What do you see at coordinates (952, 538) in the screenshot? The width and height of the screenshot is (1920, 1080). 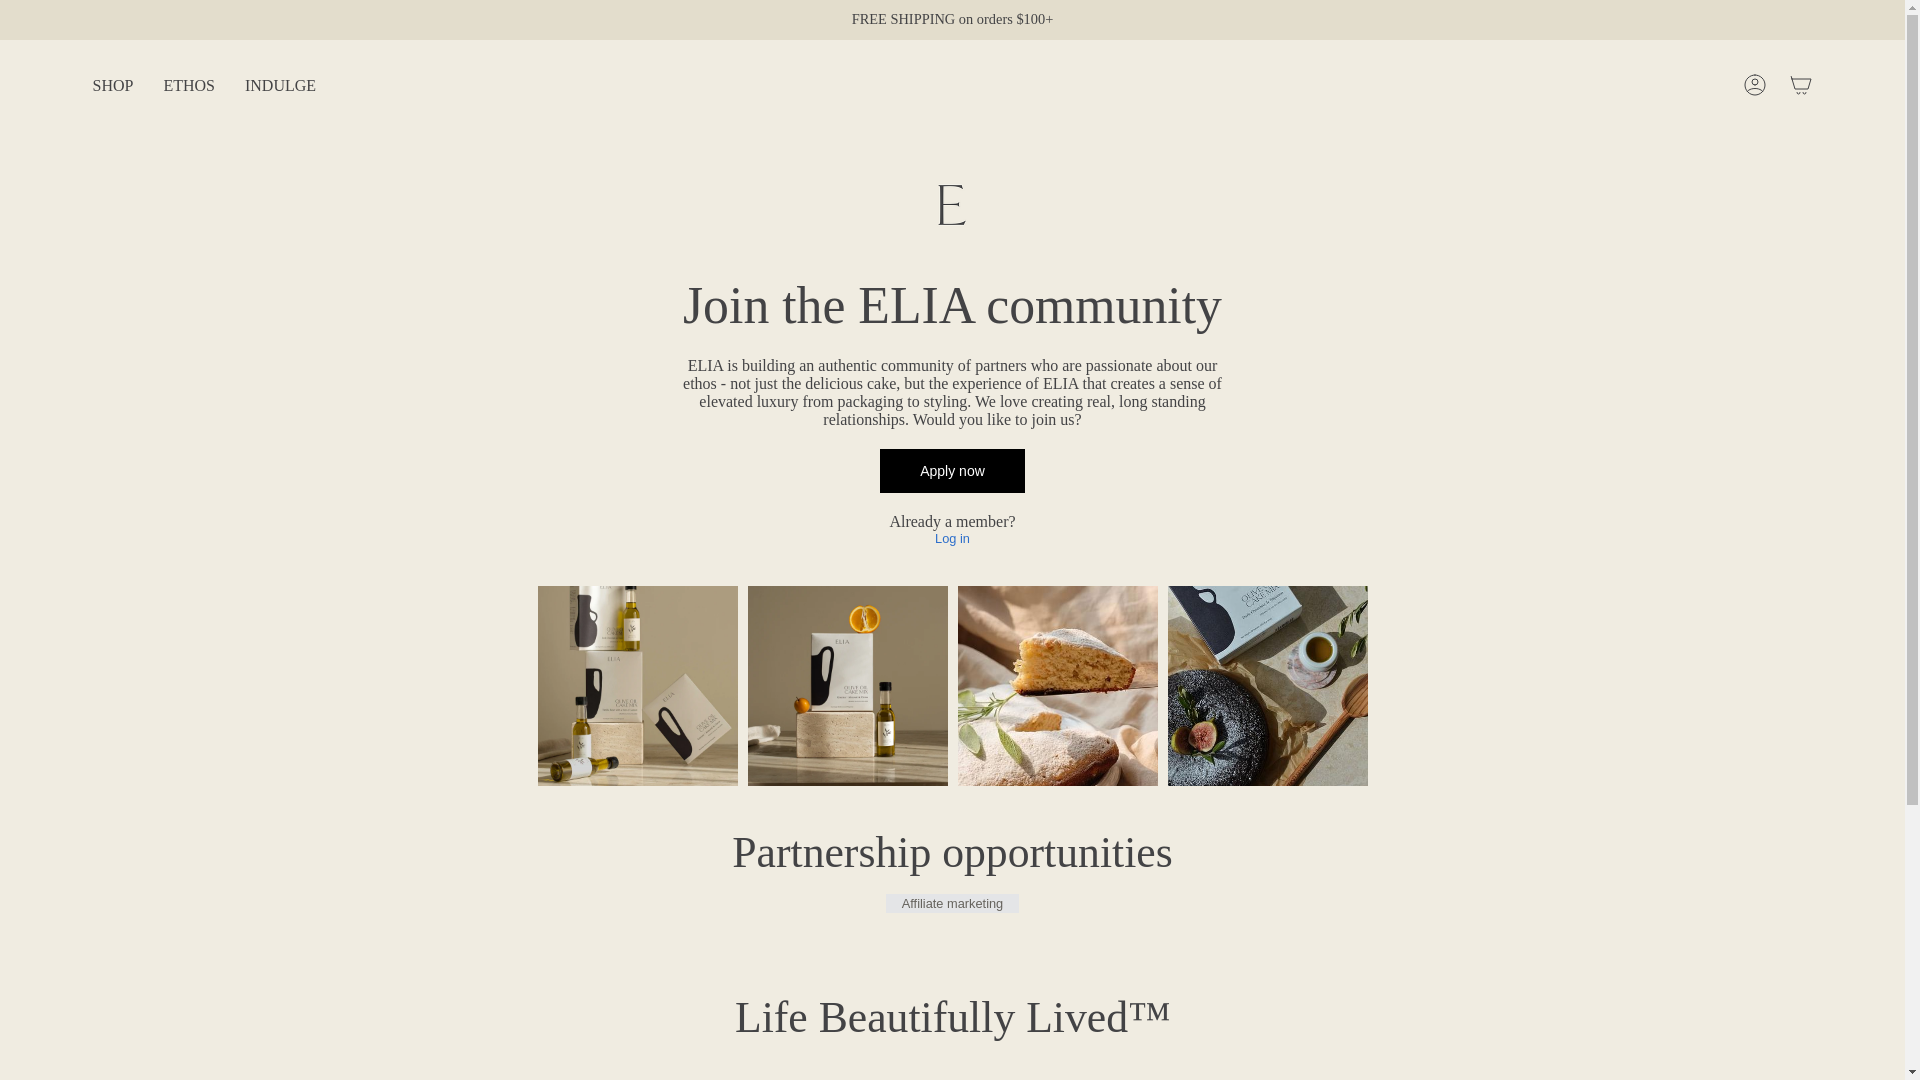 I see `Log in` at bounding box center [952, 538].